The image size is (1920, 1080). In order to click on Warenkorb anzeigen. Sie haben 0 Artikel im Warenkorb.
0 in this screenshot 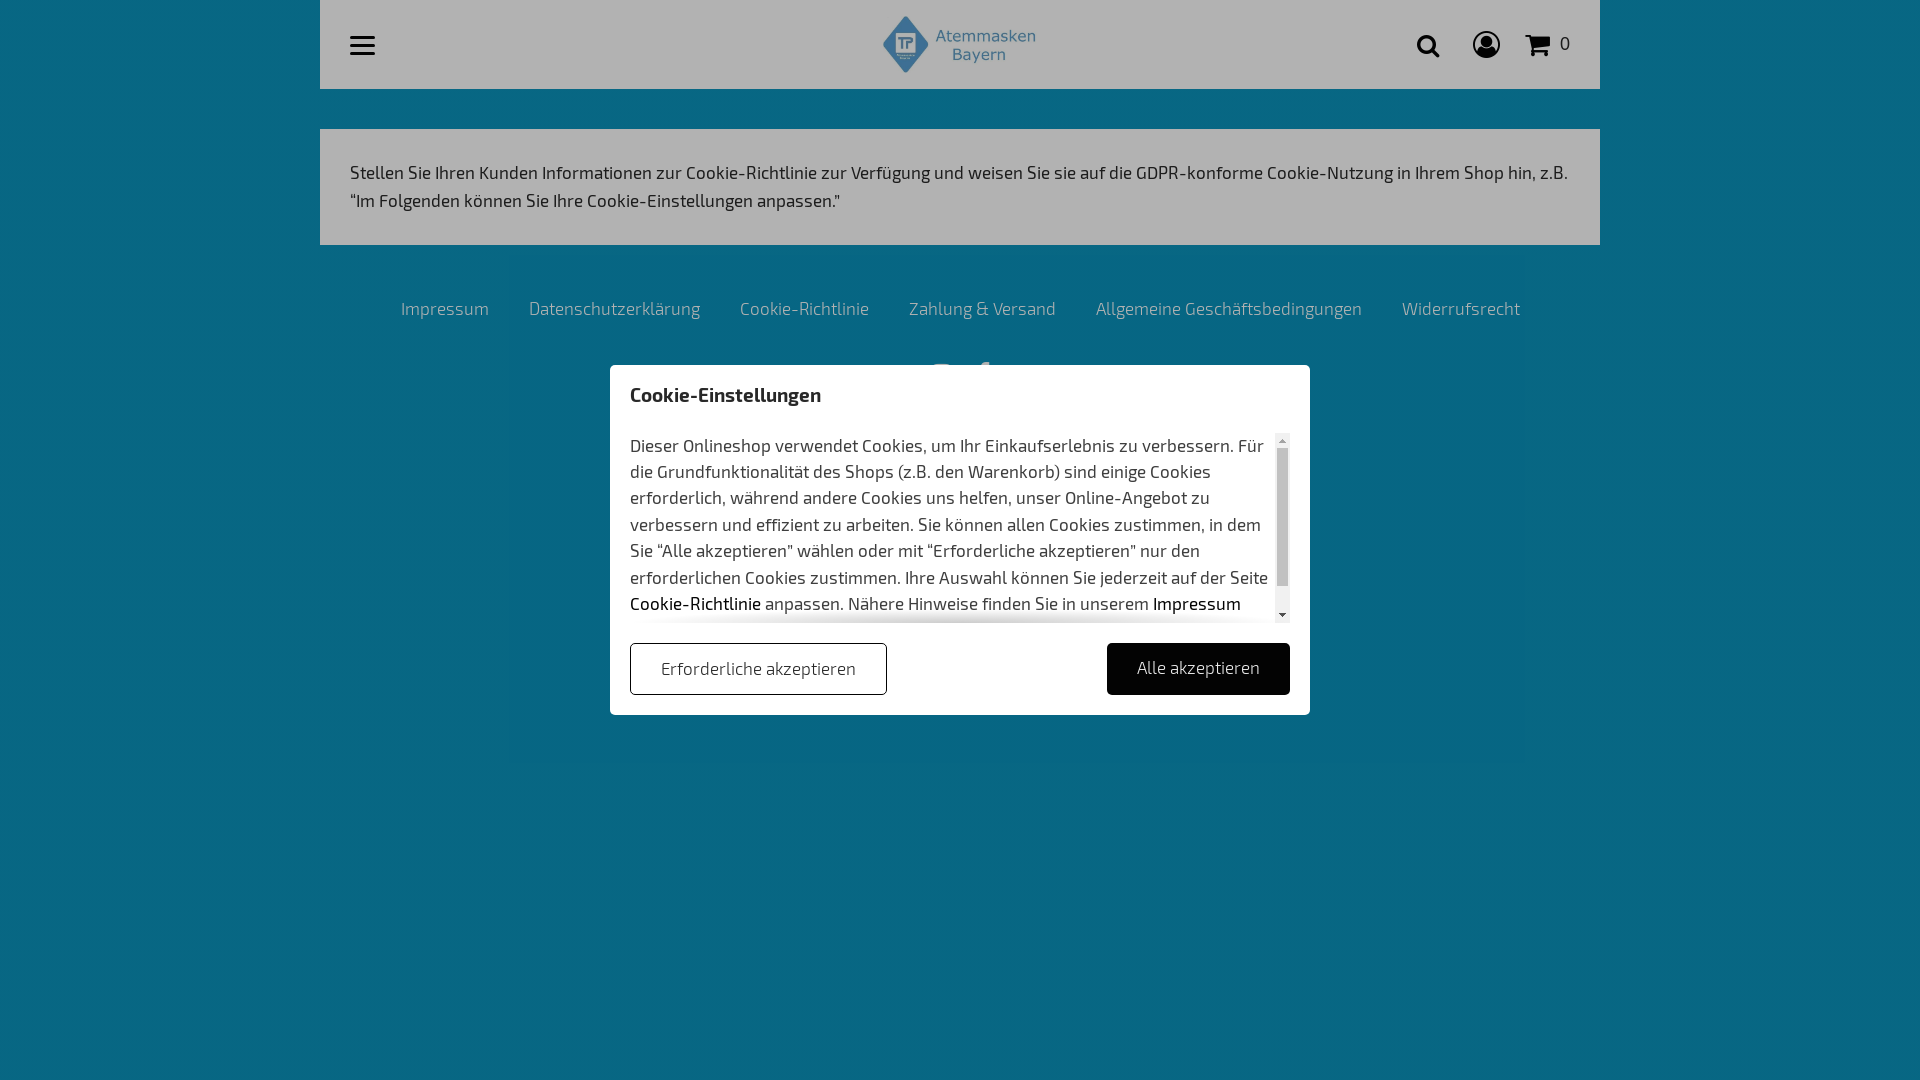, I will do `click(1548, 44)`.